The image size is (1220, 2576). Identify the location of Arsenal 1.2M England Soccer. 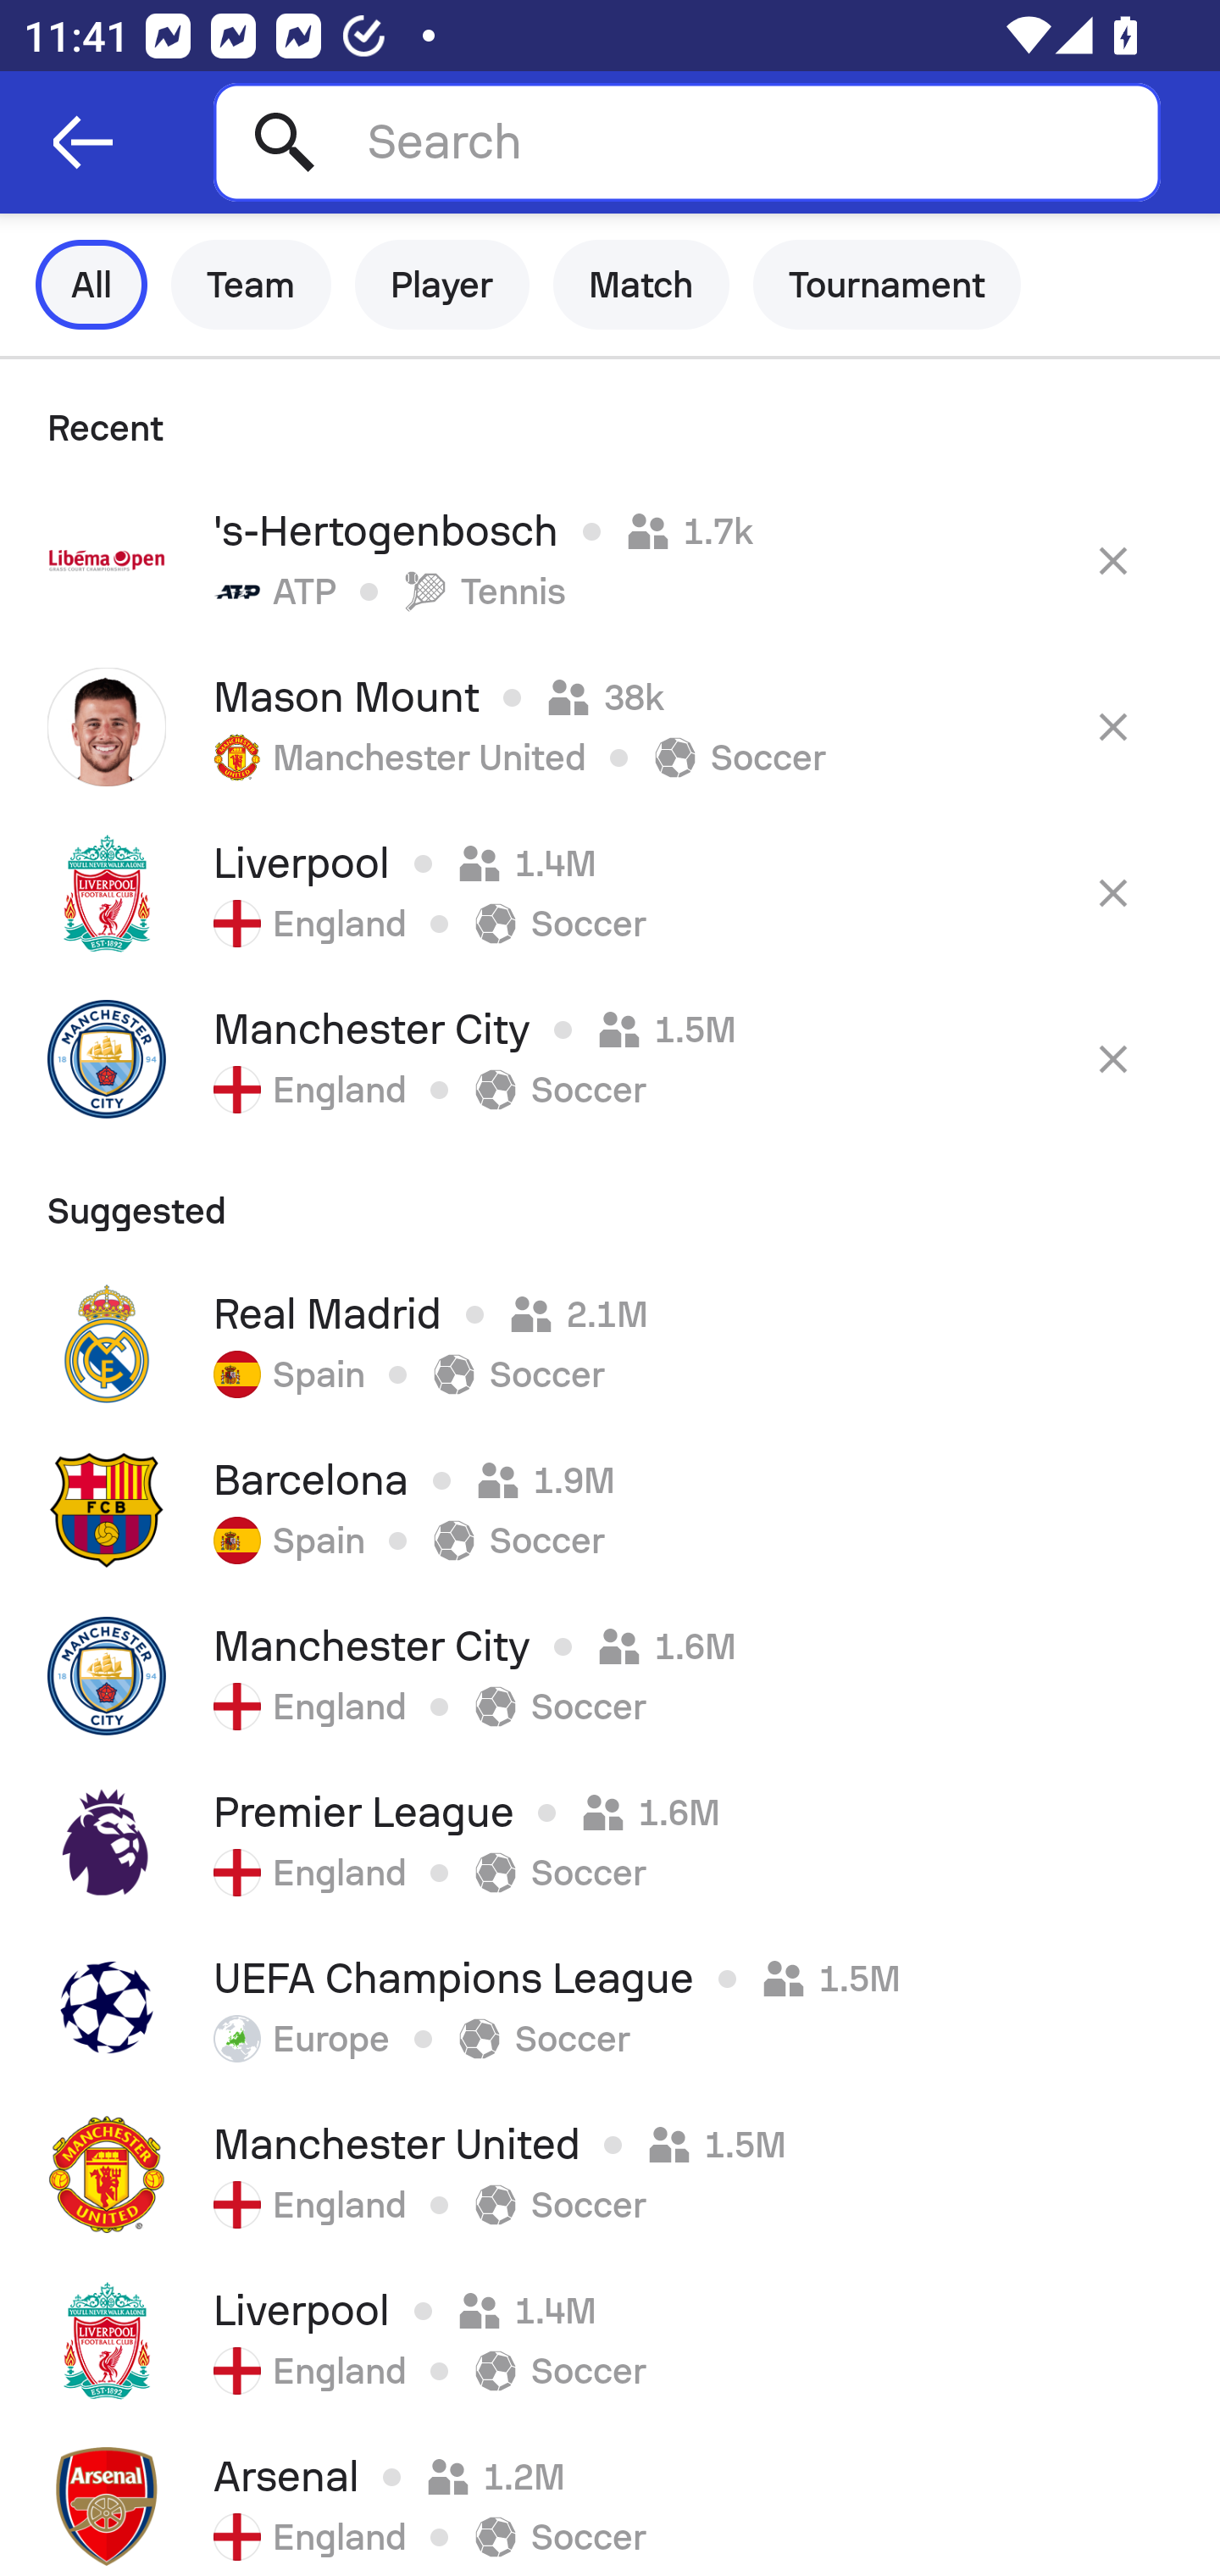
(610, 2500).